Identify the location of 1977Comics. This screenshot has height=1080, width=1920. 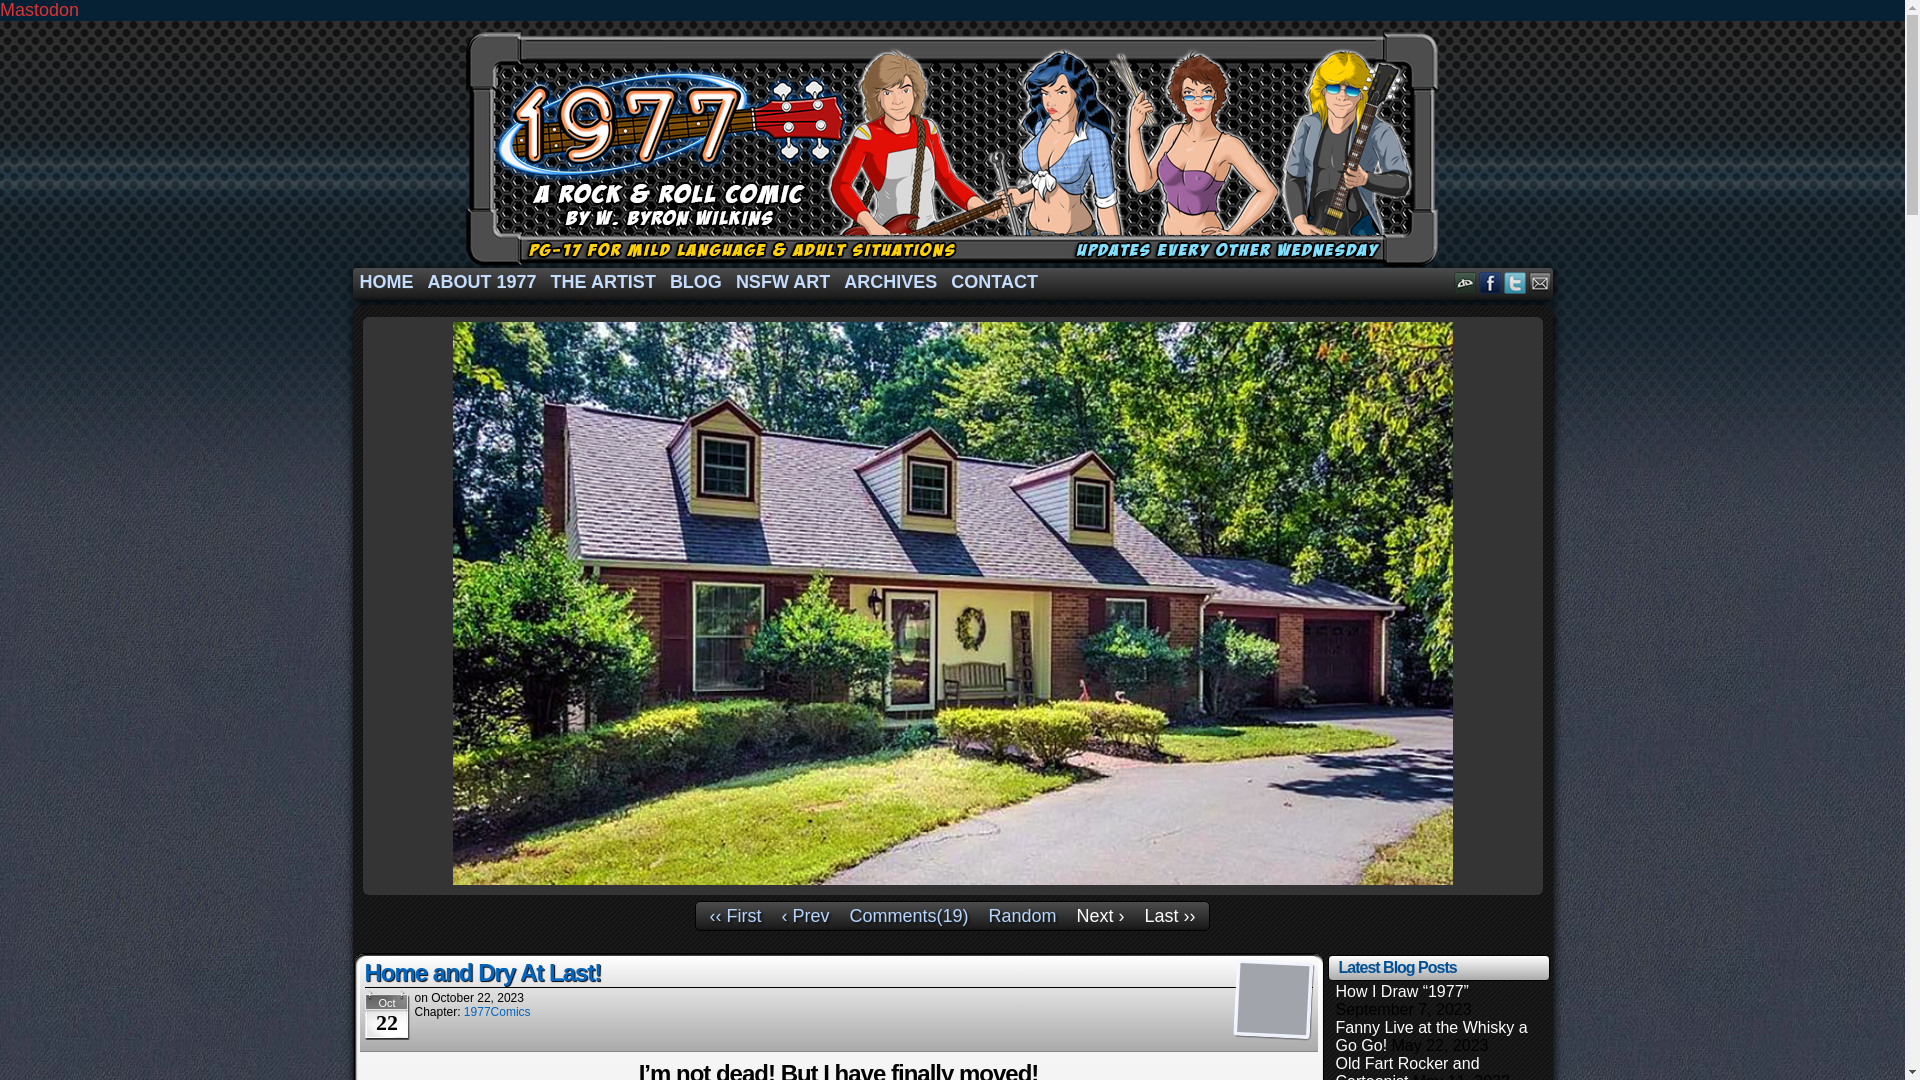
(498, 1012).